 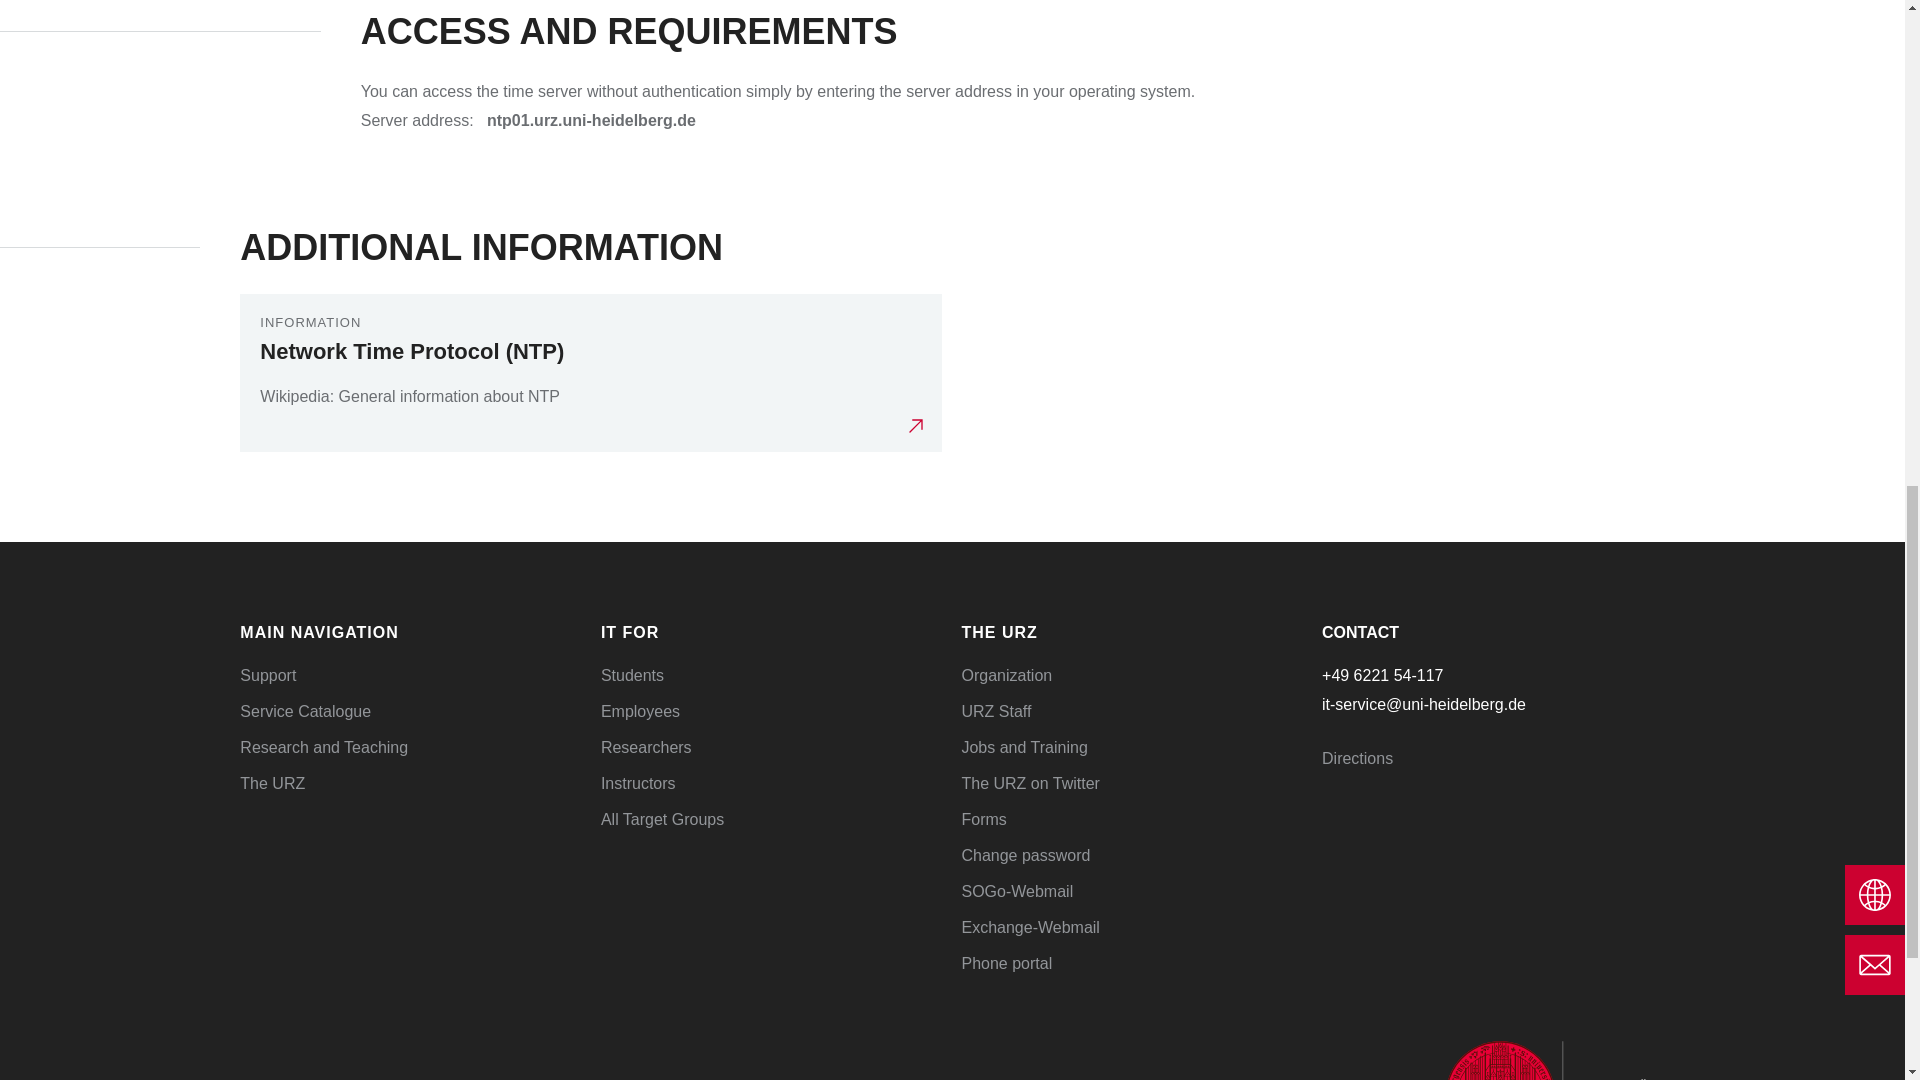 I want to click on Research and Teaching, so click(x=324, y=747).